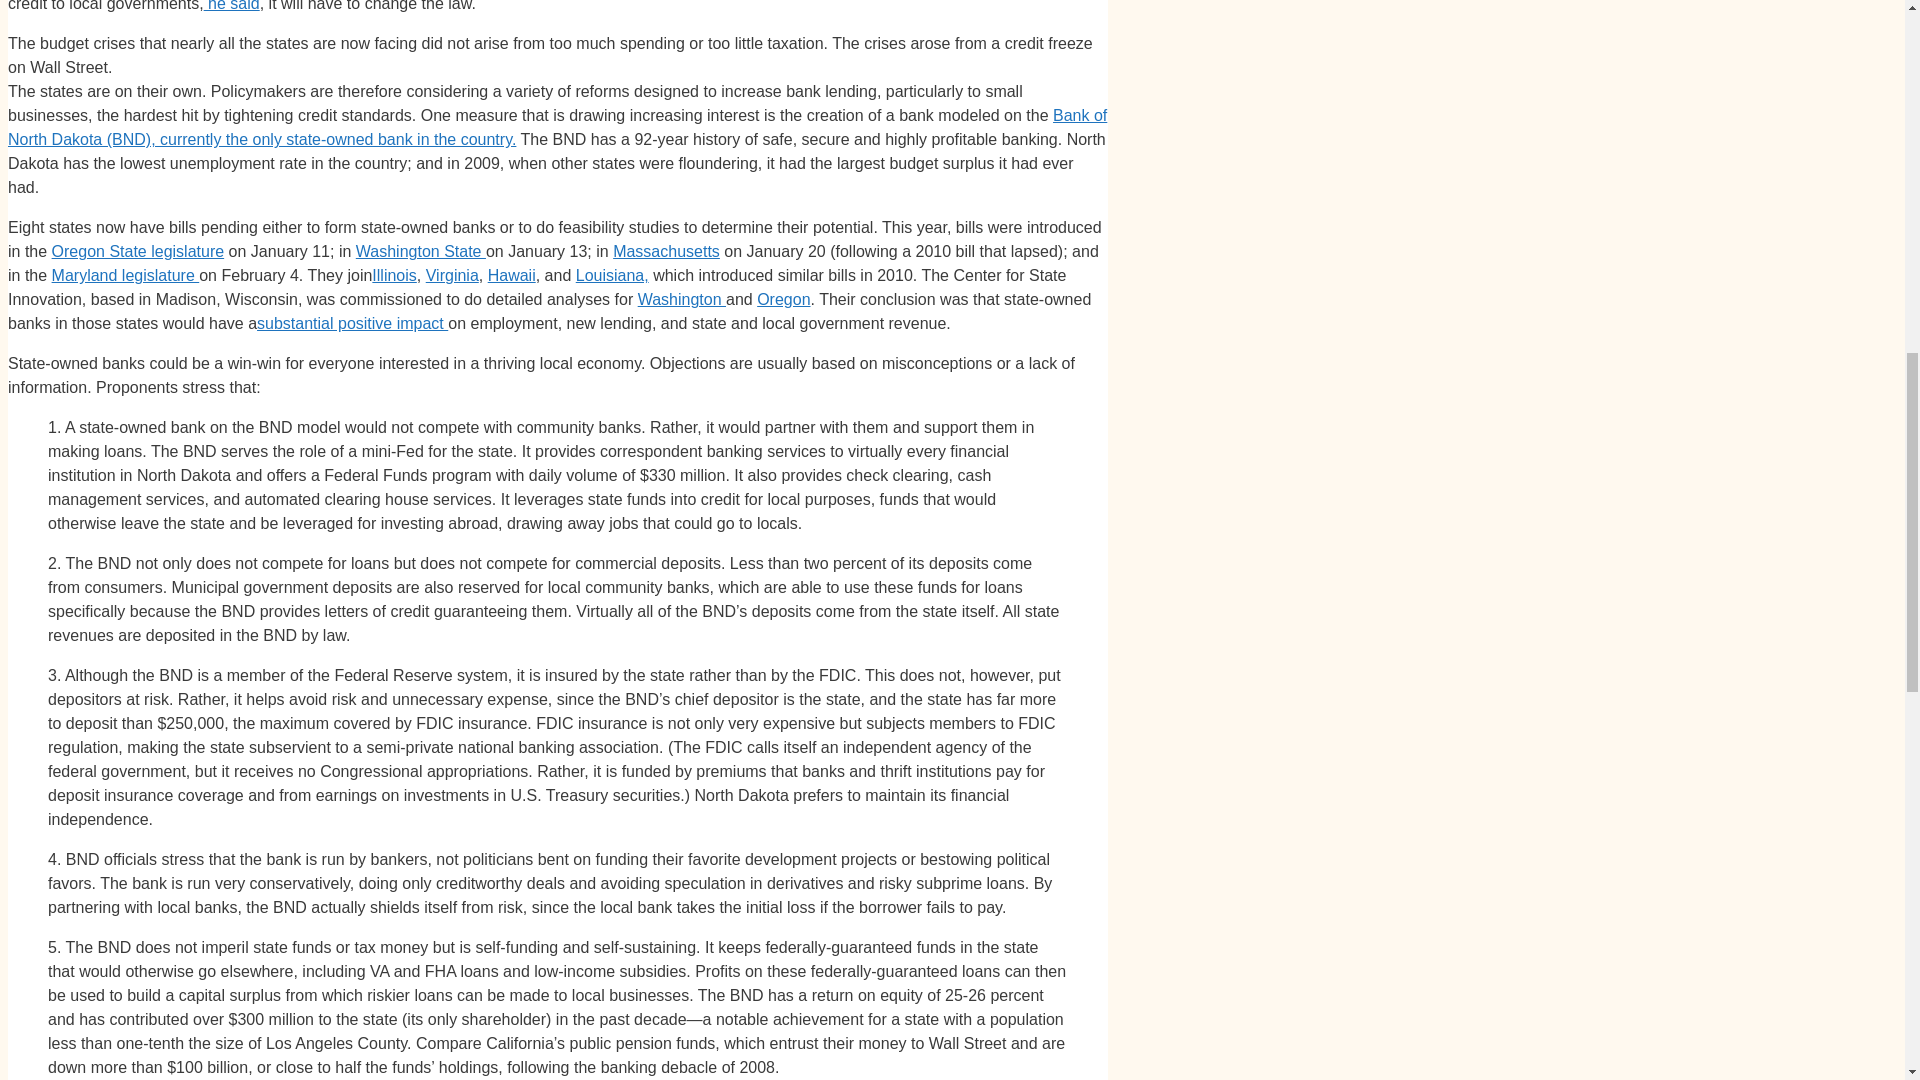  I want to click on Oregon State legislature, so click(138, 252).